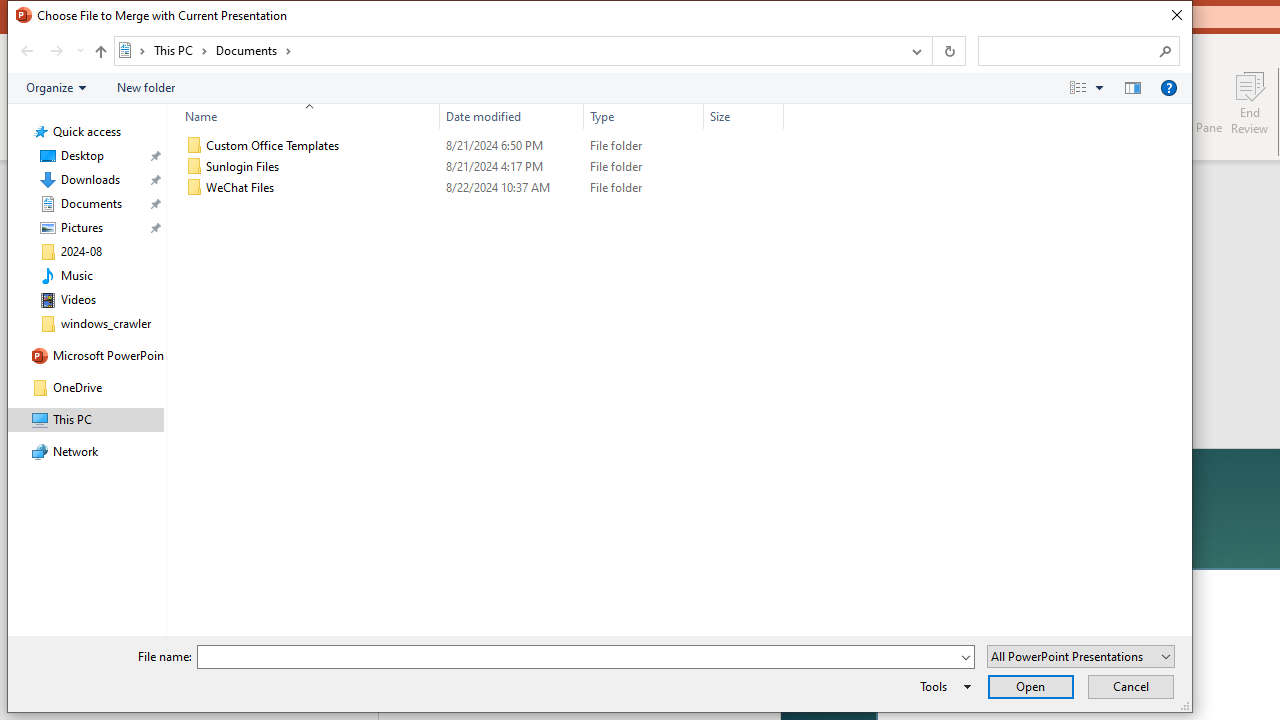 Image resolution: width=1280 pixels, height=720 pixels. Describe the element at coordinates (948, 51) in the screenshot. I see `Refresh "Documents" (F5)` at that location.